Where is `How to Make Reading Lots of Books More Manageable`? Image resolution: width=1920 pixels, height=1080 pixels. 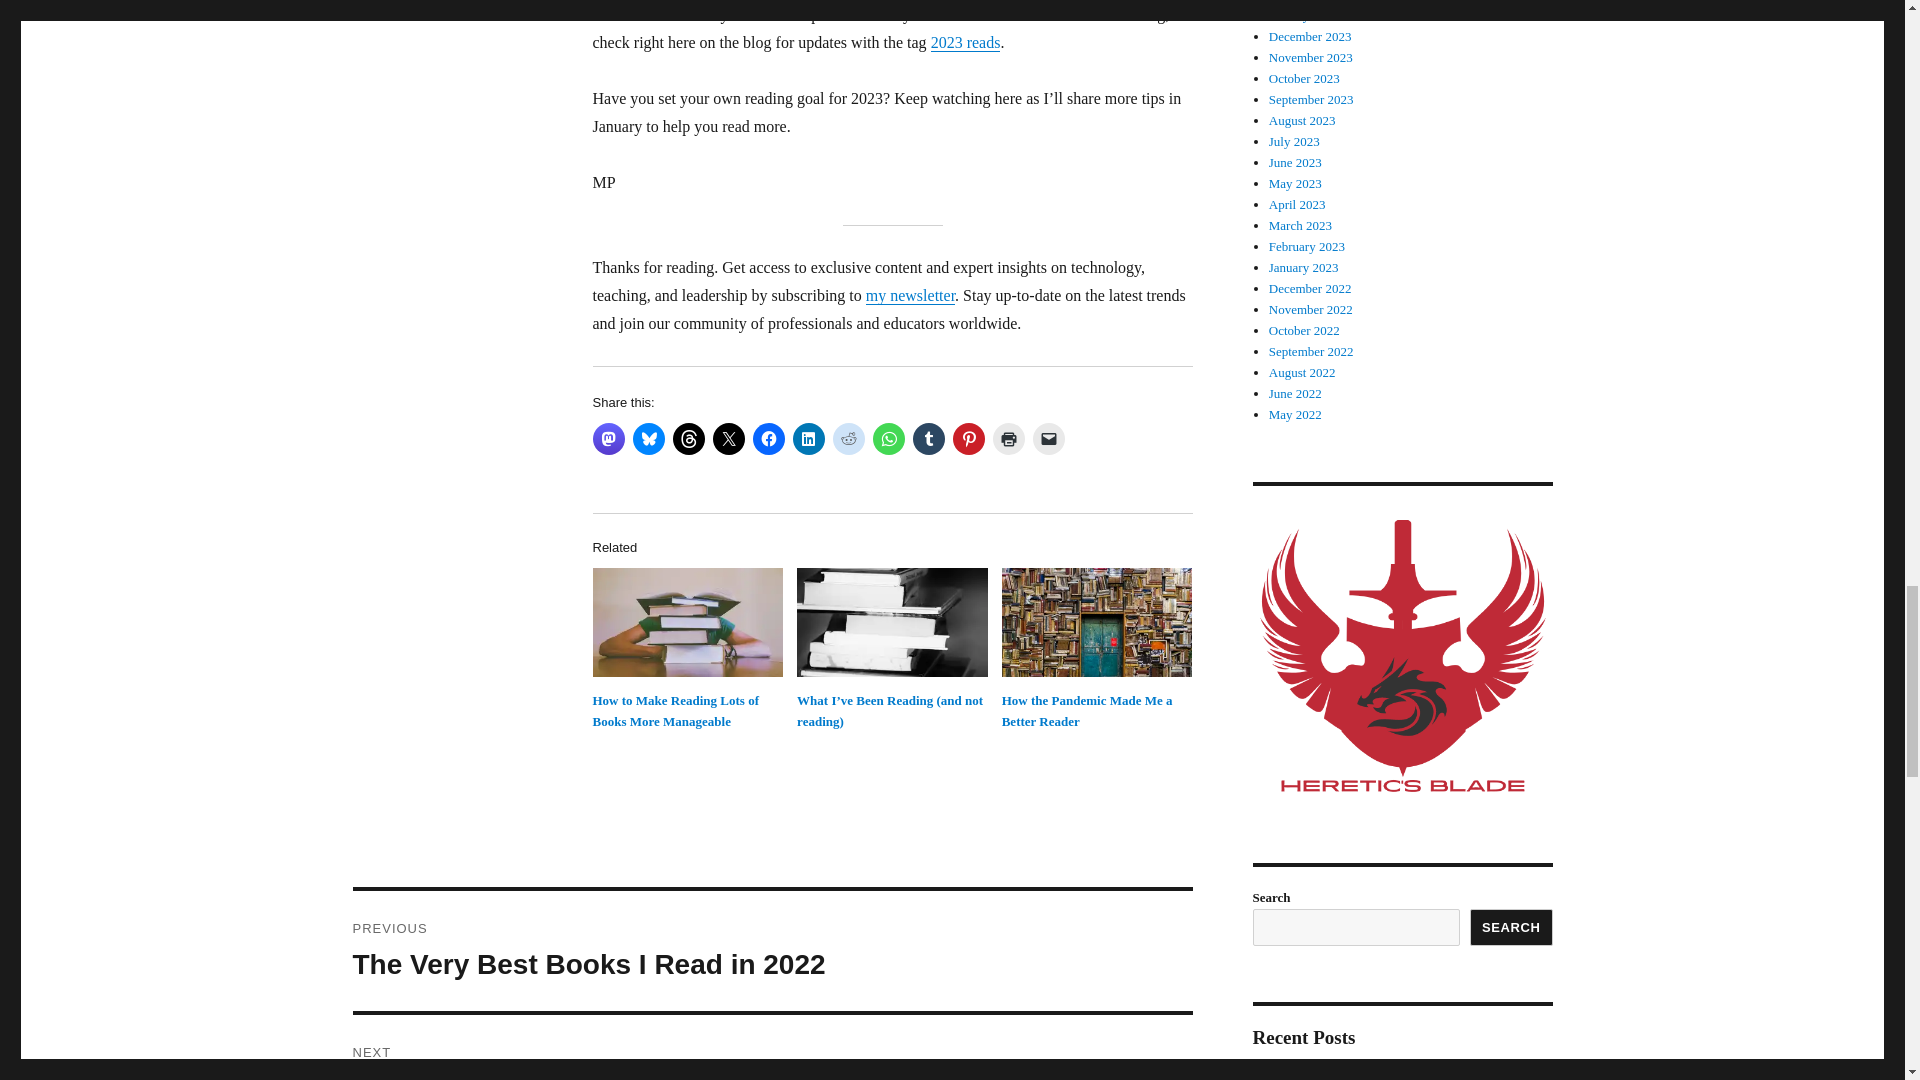
How to Make Reading Lots of Books More Manageable is located at coordinates (687, 622).